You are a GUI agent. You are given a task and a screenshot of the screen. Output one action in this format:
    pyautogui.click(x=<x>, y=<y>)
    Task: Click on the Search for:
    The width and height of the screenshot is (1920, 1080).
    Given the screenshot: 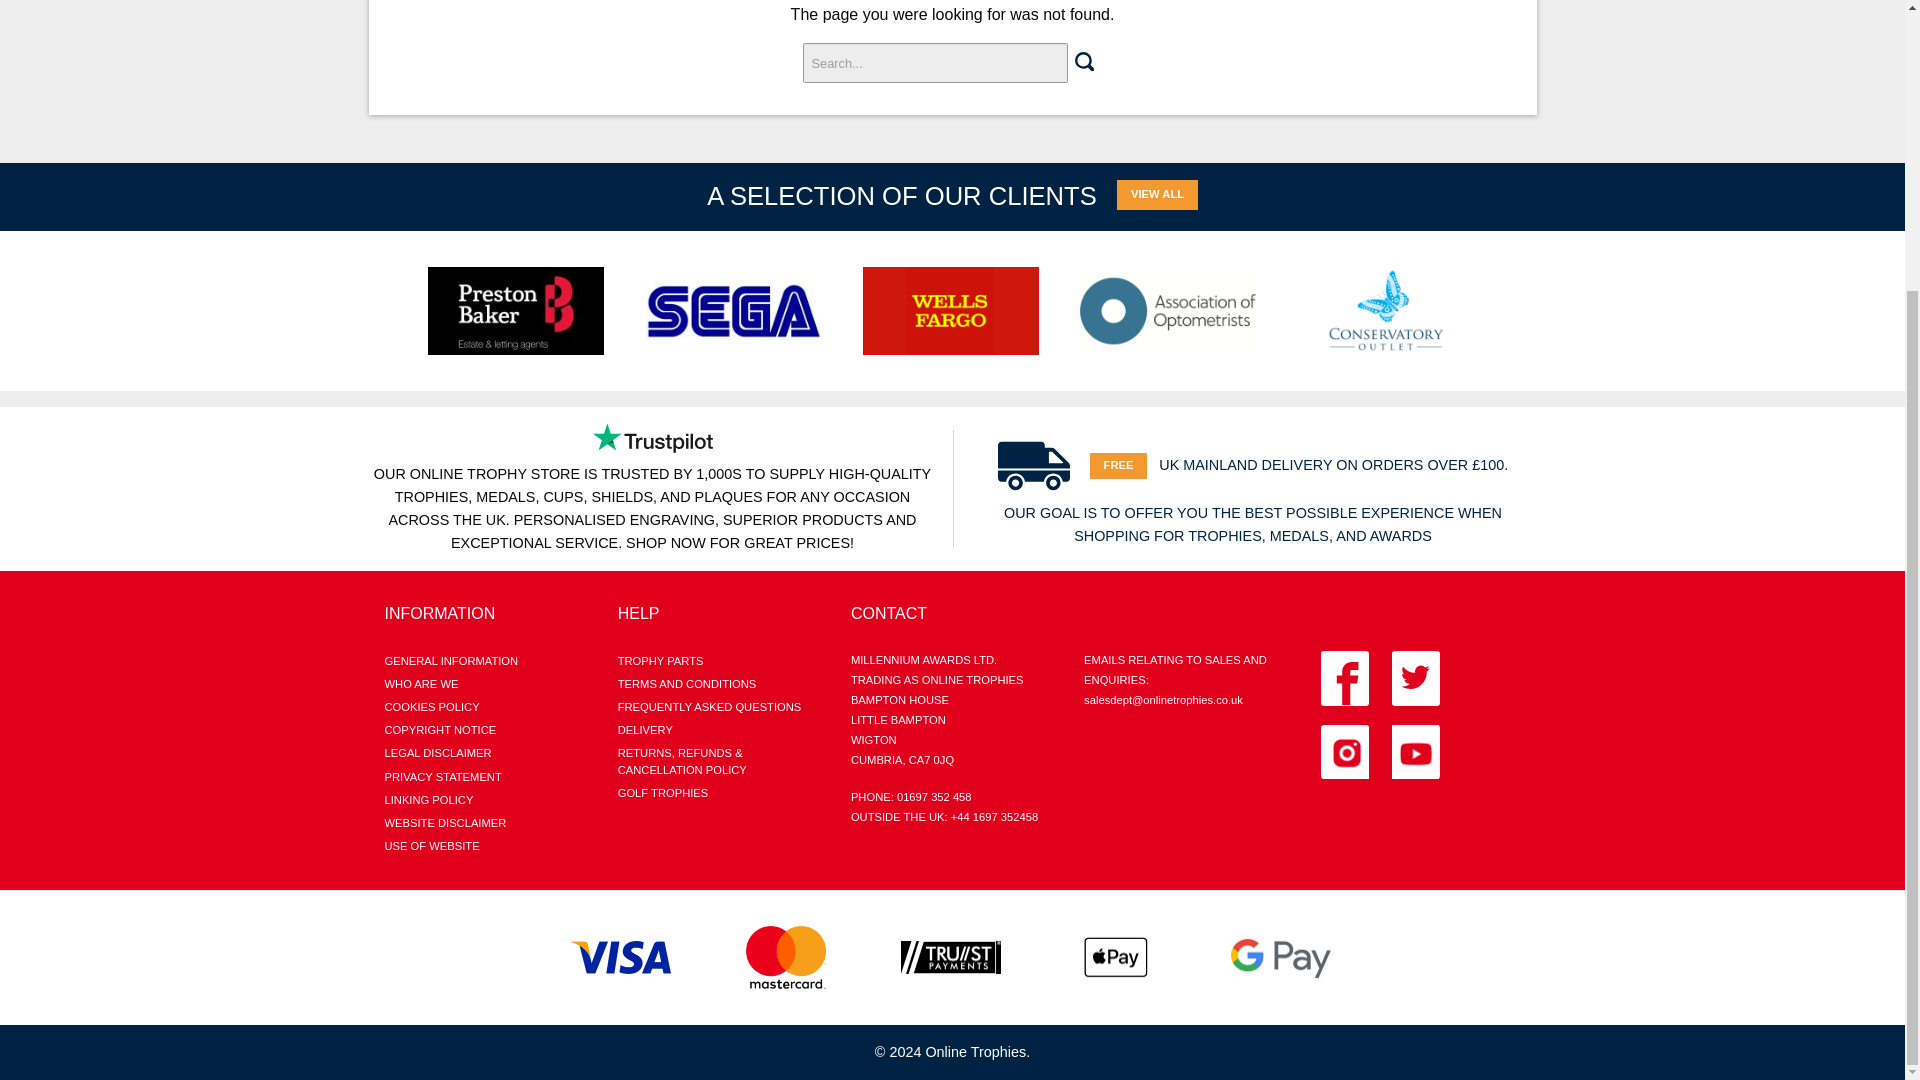 What is the action you would take?
    pyautogui.click(x=934, y=63)
    